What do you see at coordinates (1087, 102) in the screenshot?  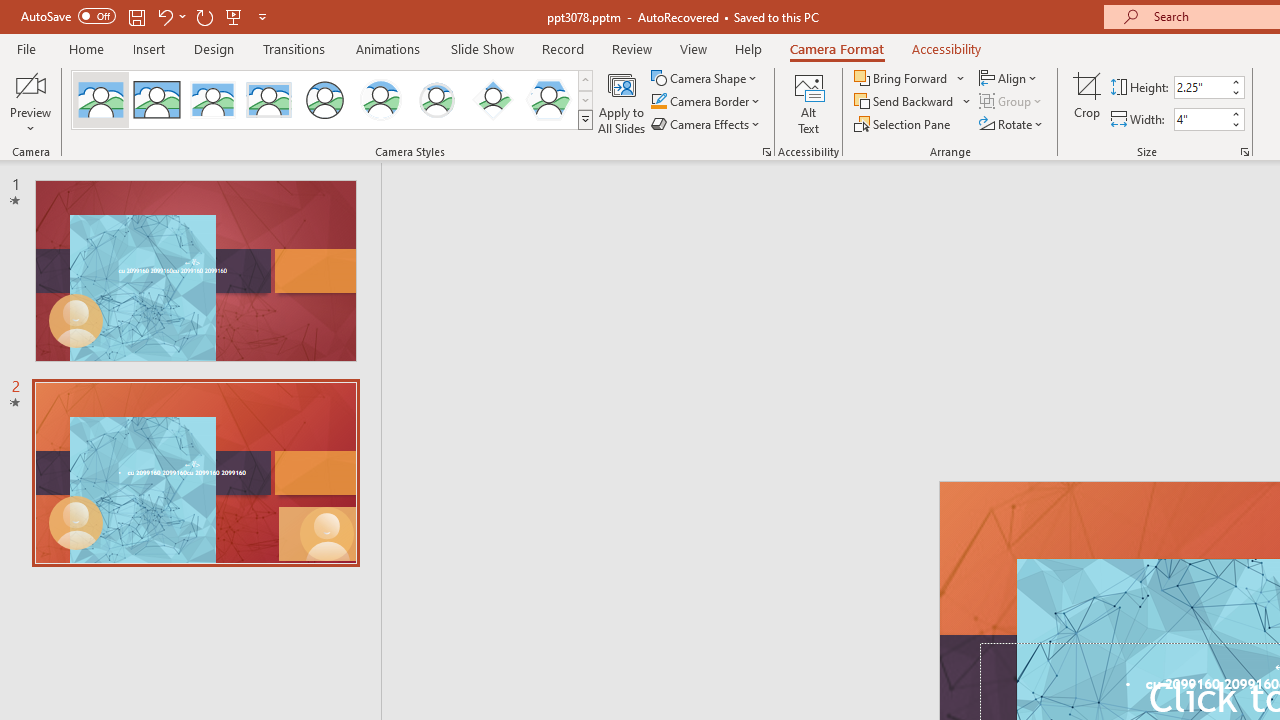 I see `Crop` at bounding box center [1087, 102].